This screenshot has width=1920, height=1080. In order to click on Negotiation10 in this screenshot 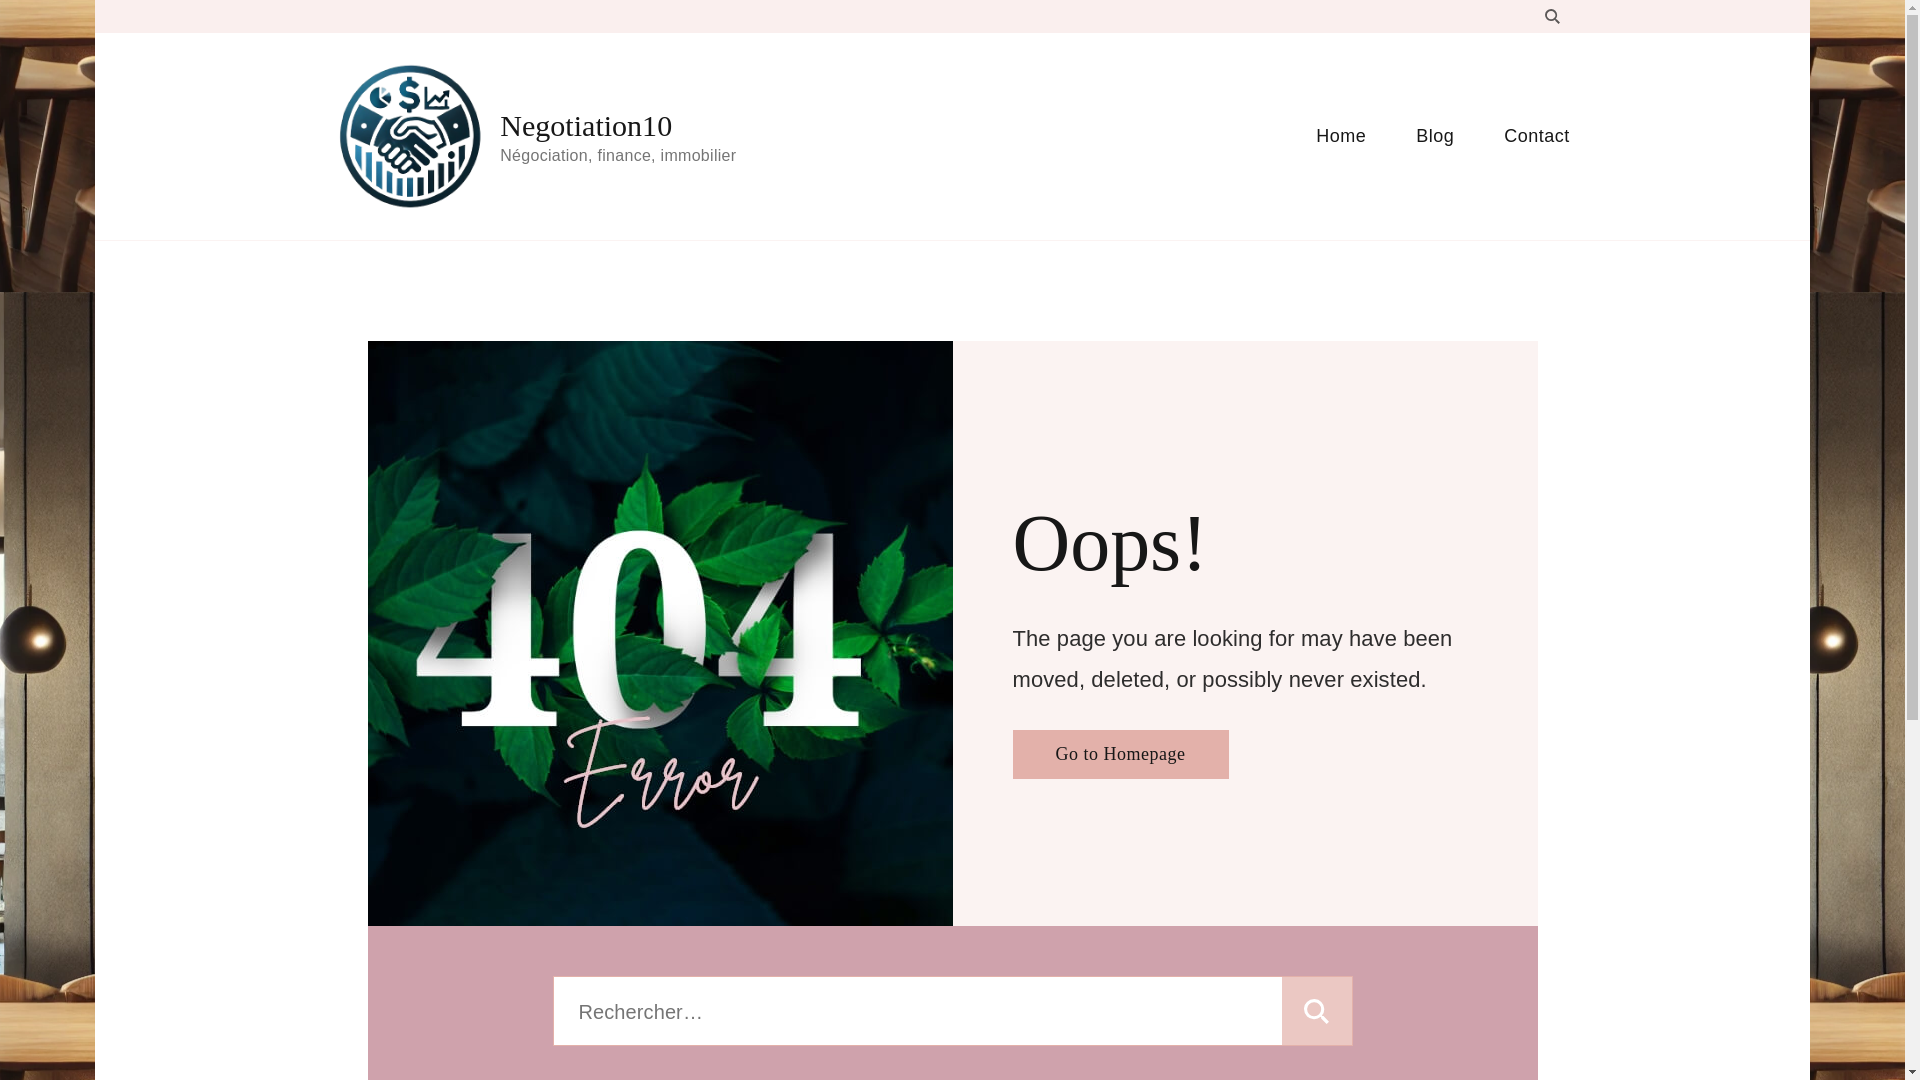, I will do `click(586, 126)`.